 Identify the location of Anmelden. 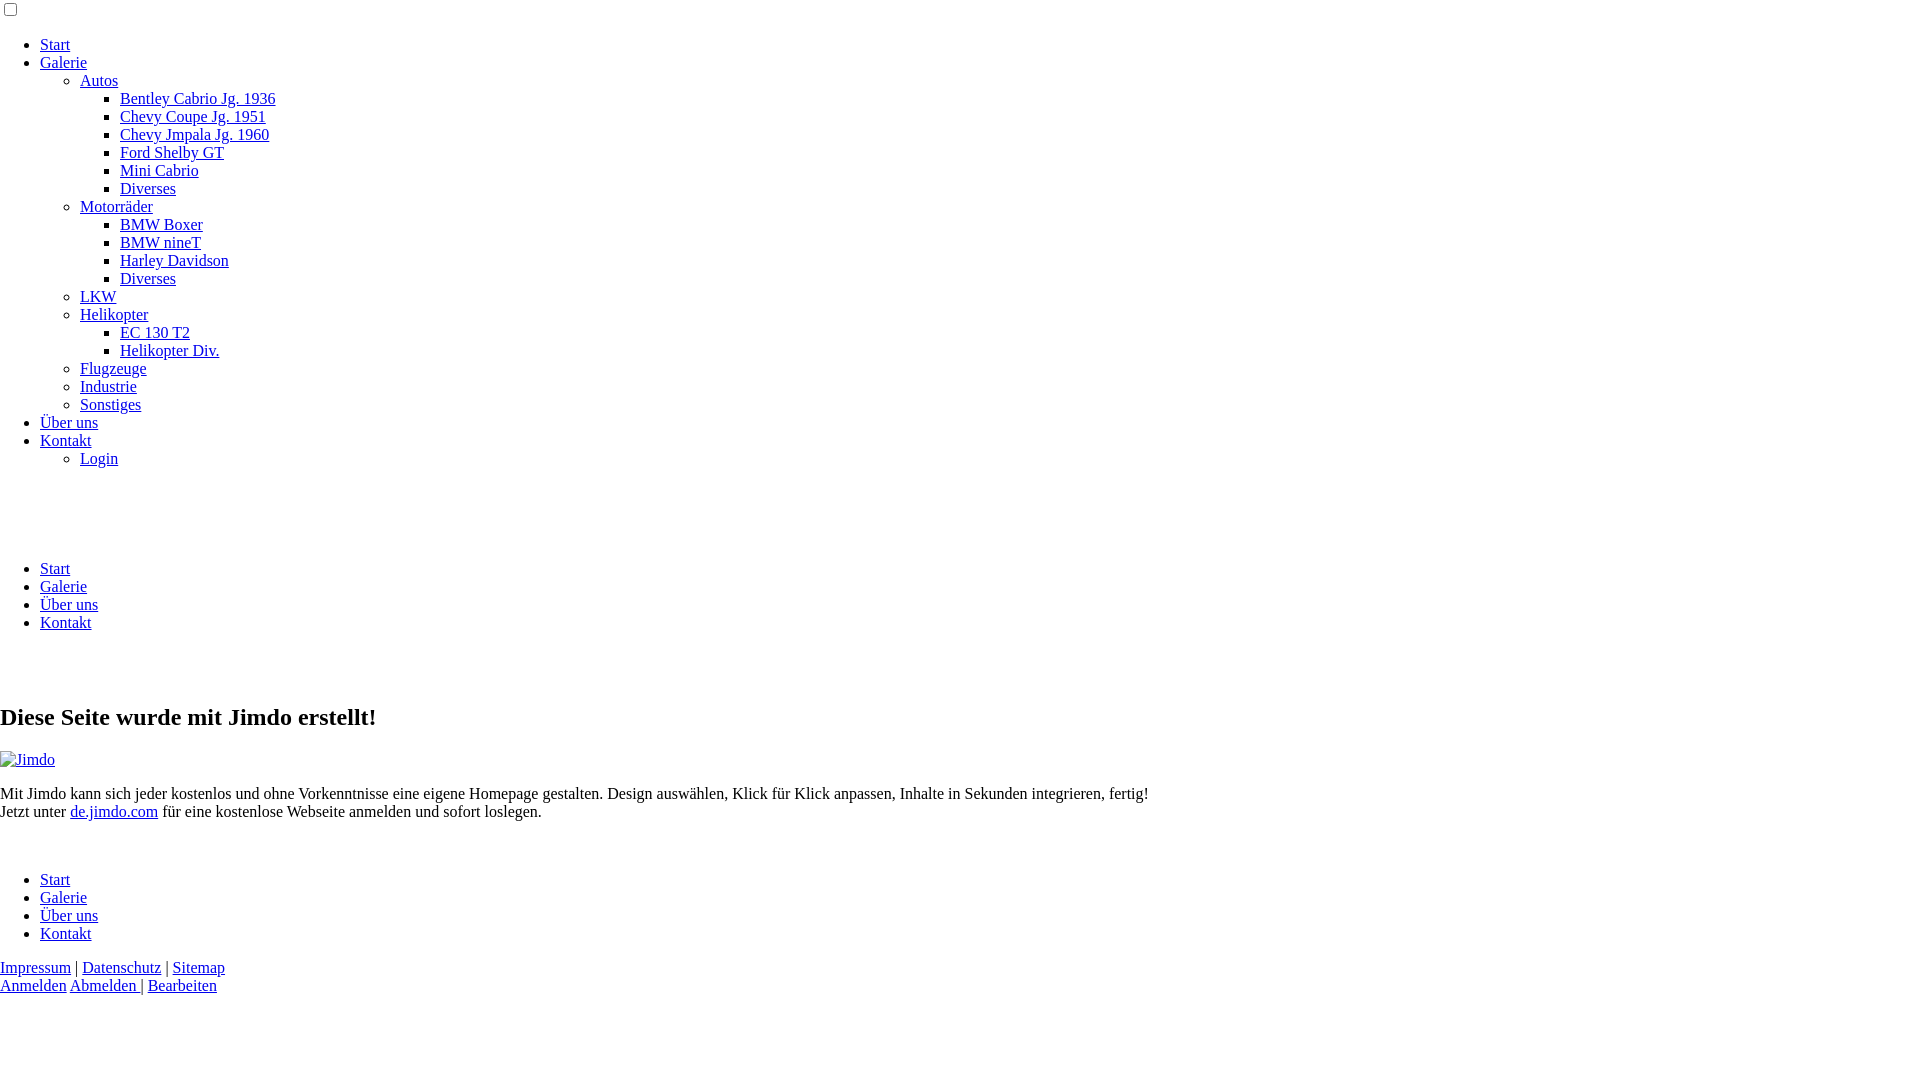
(34, 986).